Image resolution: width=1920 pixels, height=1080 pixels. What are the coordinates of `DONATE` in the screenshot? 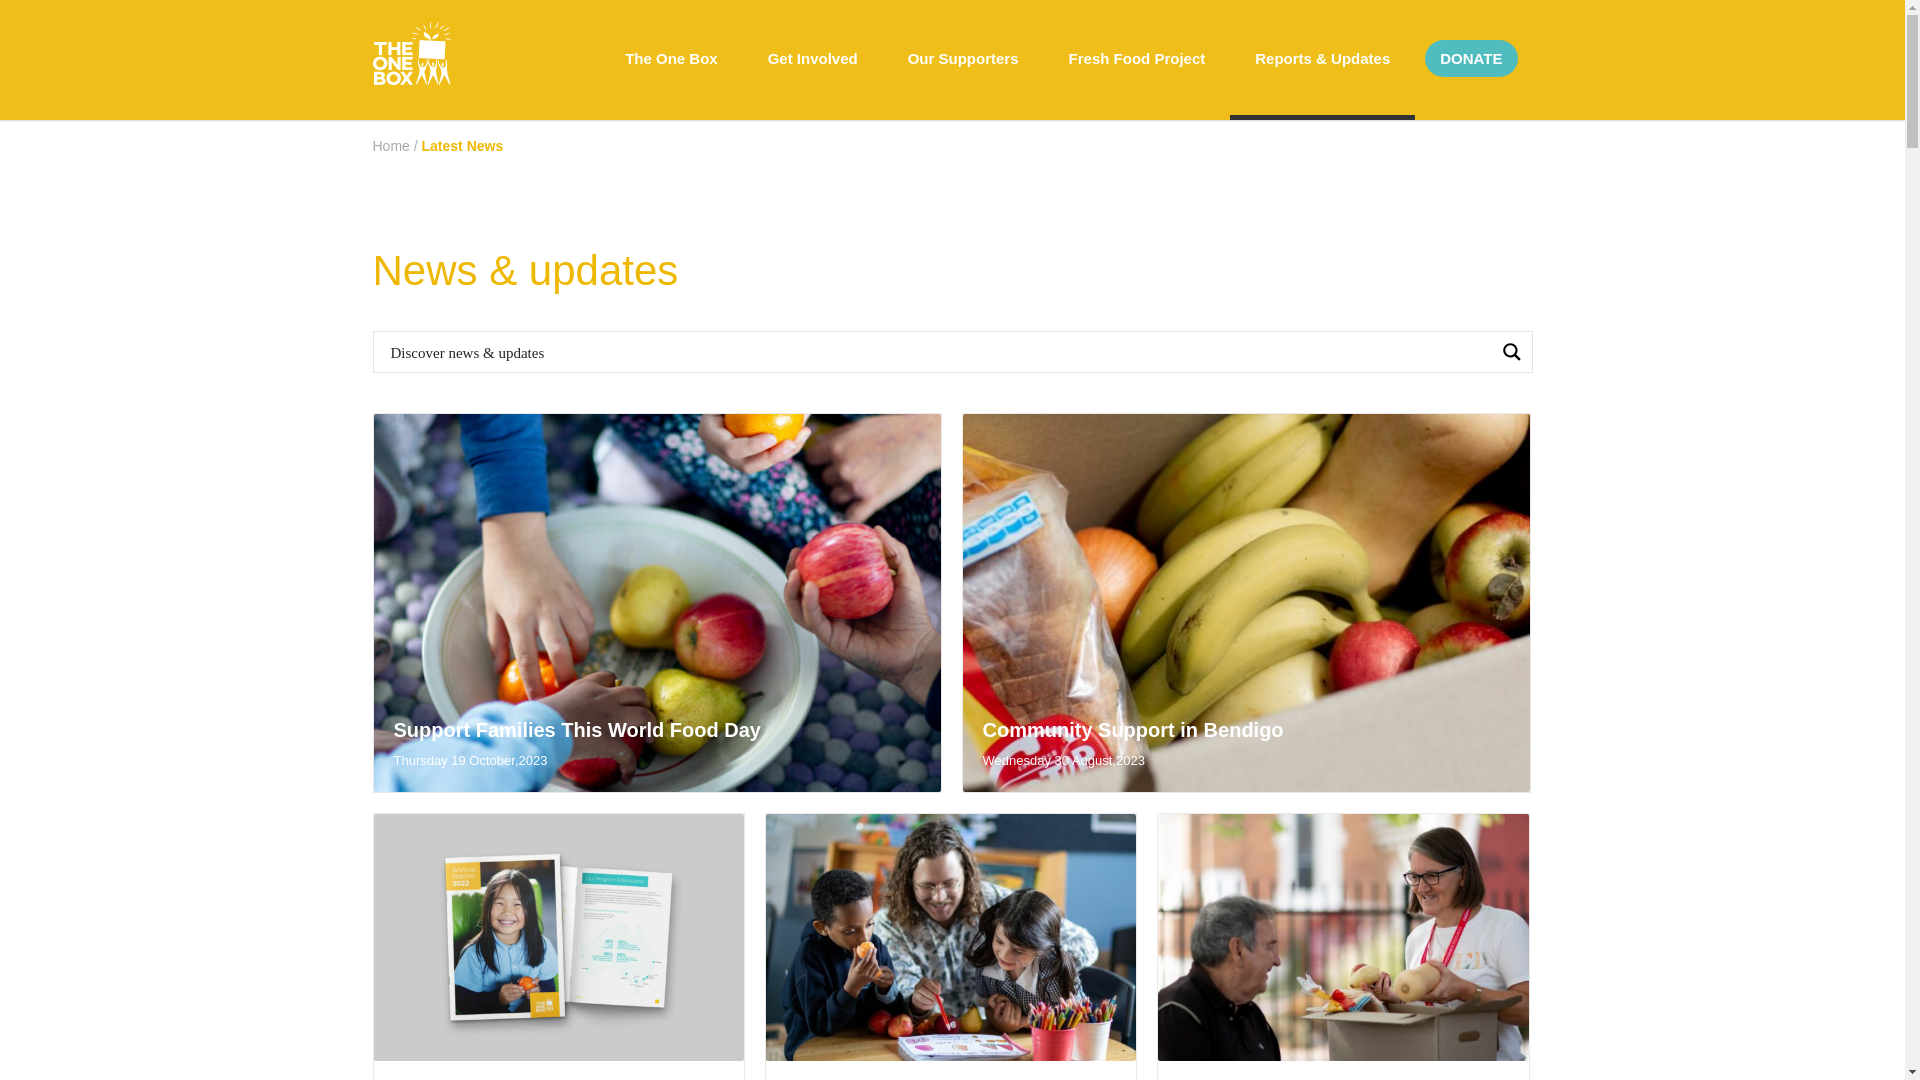 It's located at (1471, 58).